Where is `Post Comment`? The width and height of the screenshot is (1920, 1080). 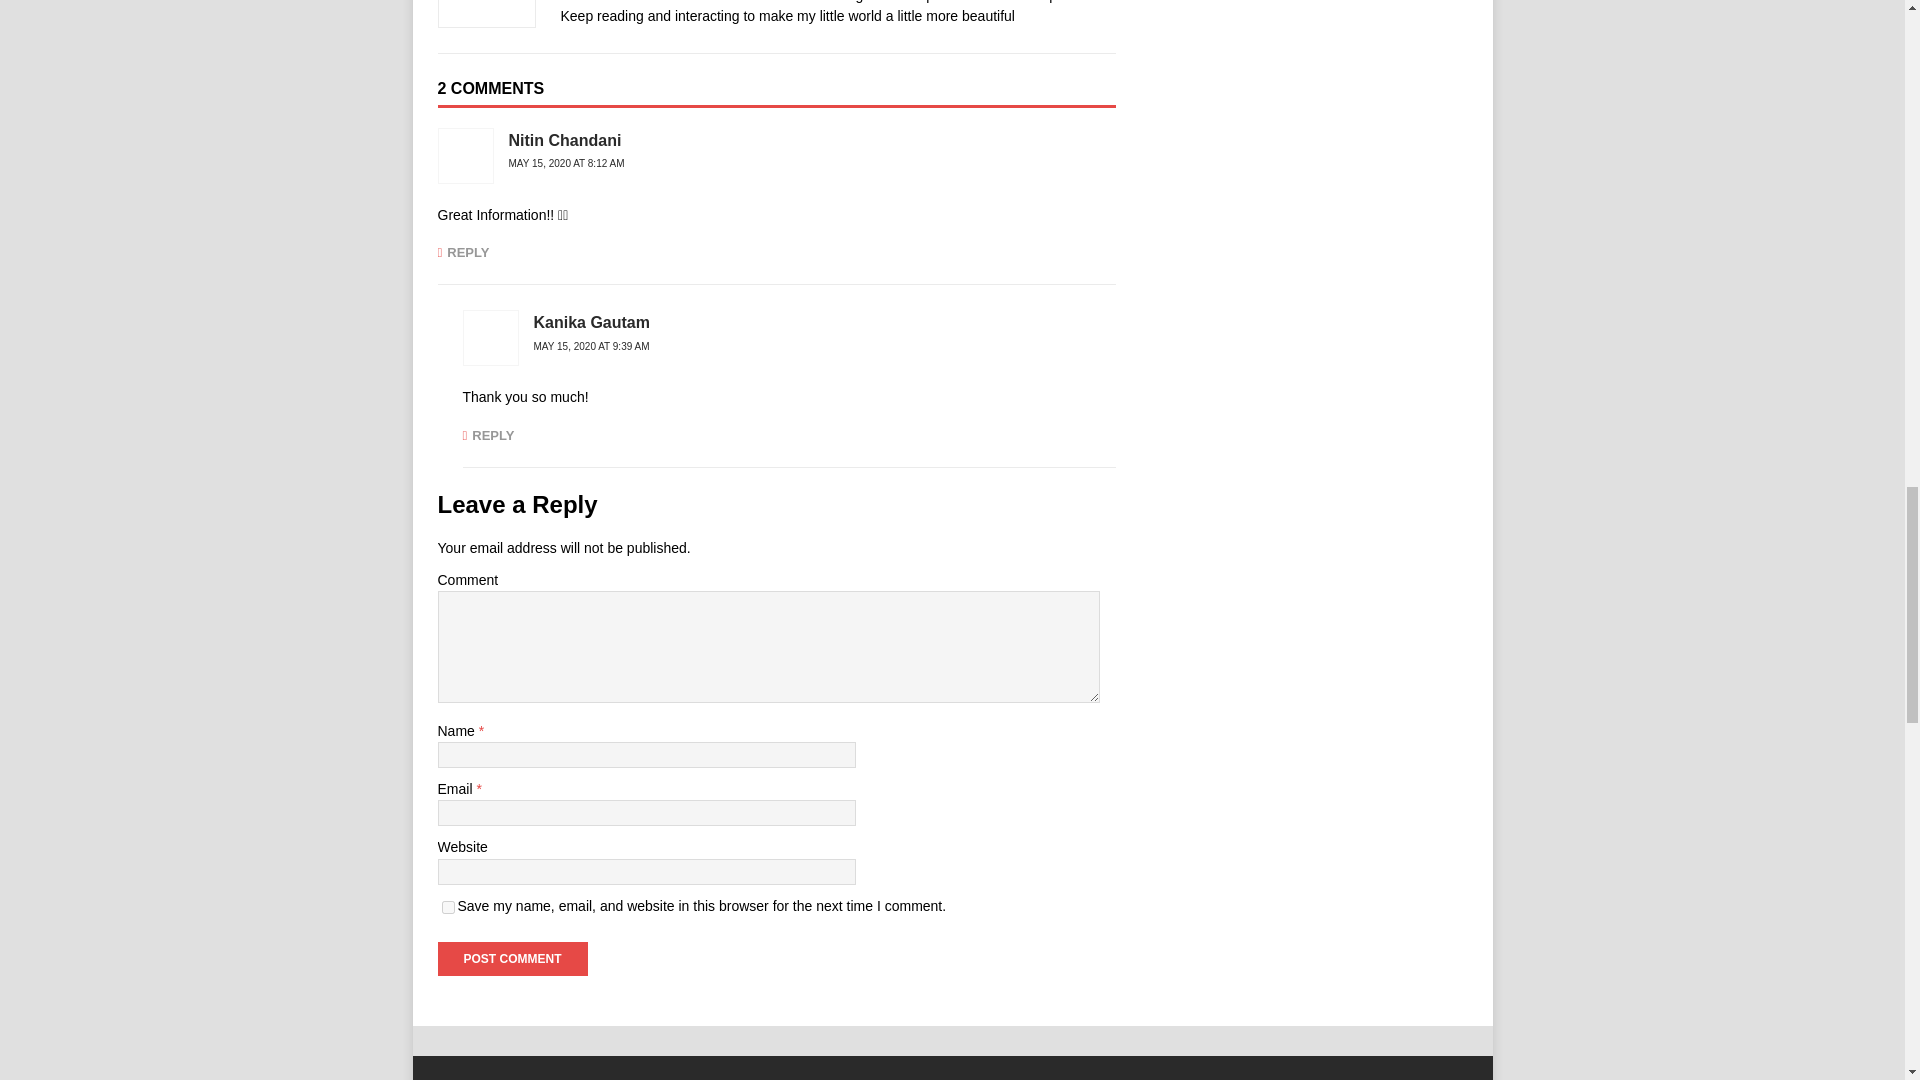 Post Comment is located at coordinates (512, 958).